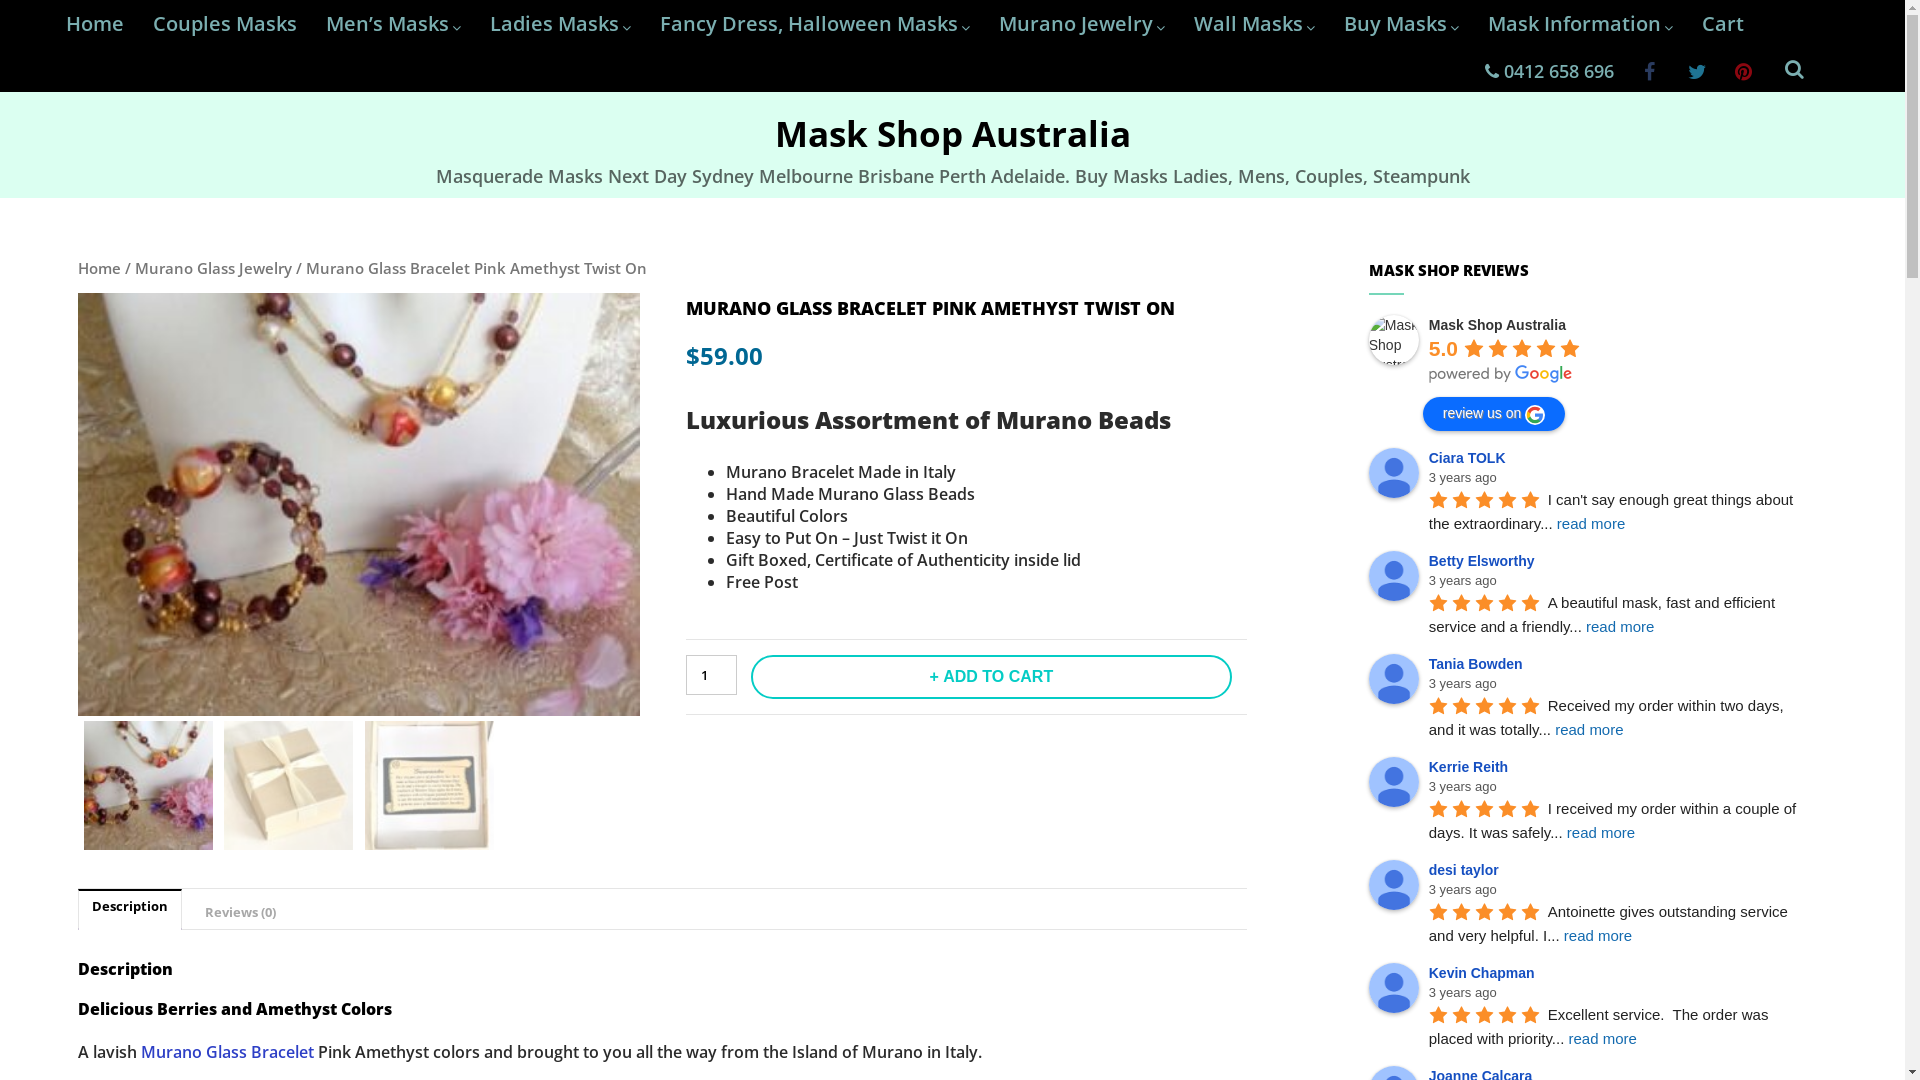 The image size is (1920, 1080). I want to click on Kerrie Reith, so click(1394, 782).